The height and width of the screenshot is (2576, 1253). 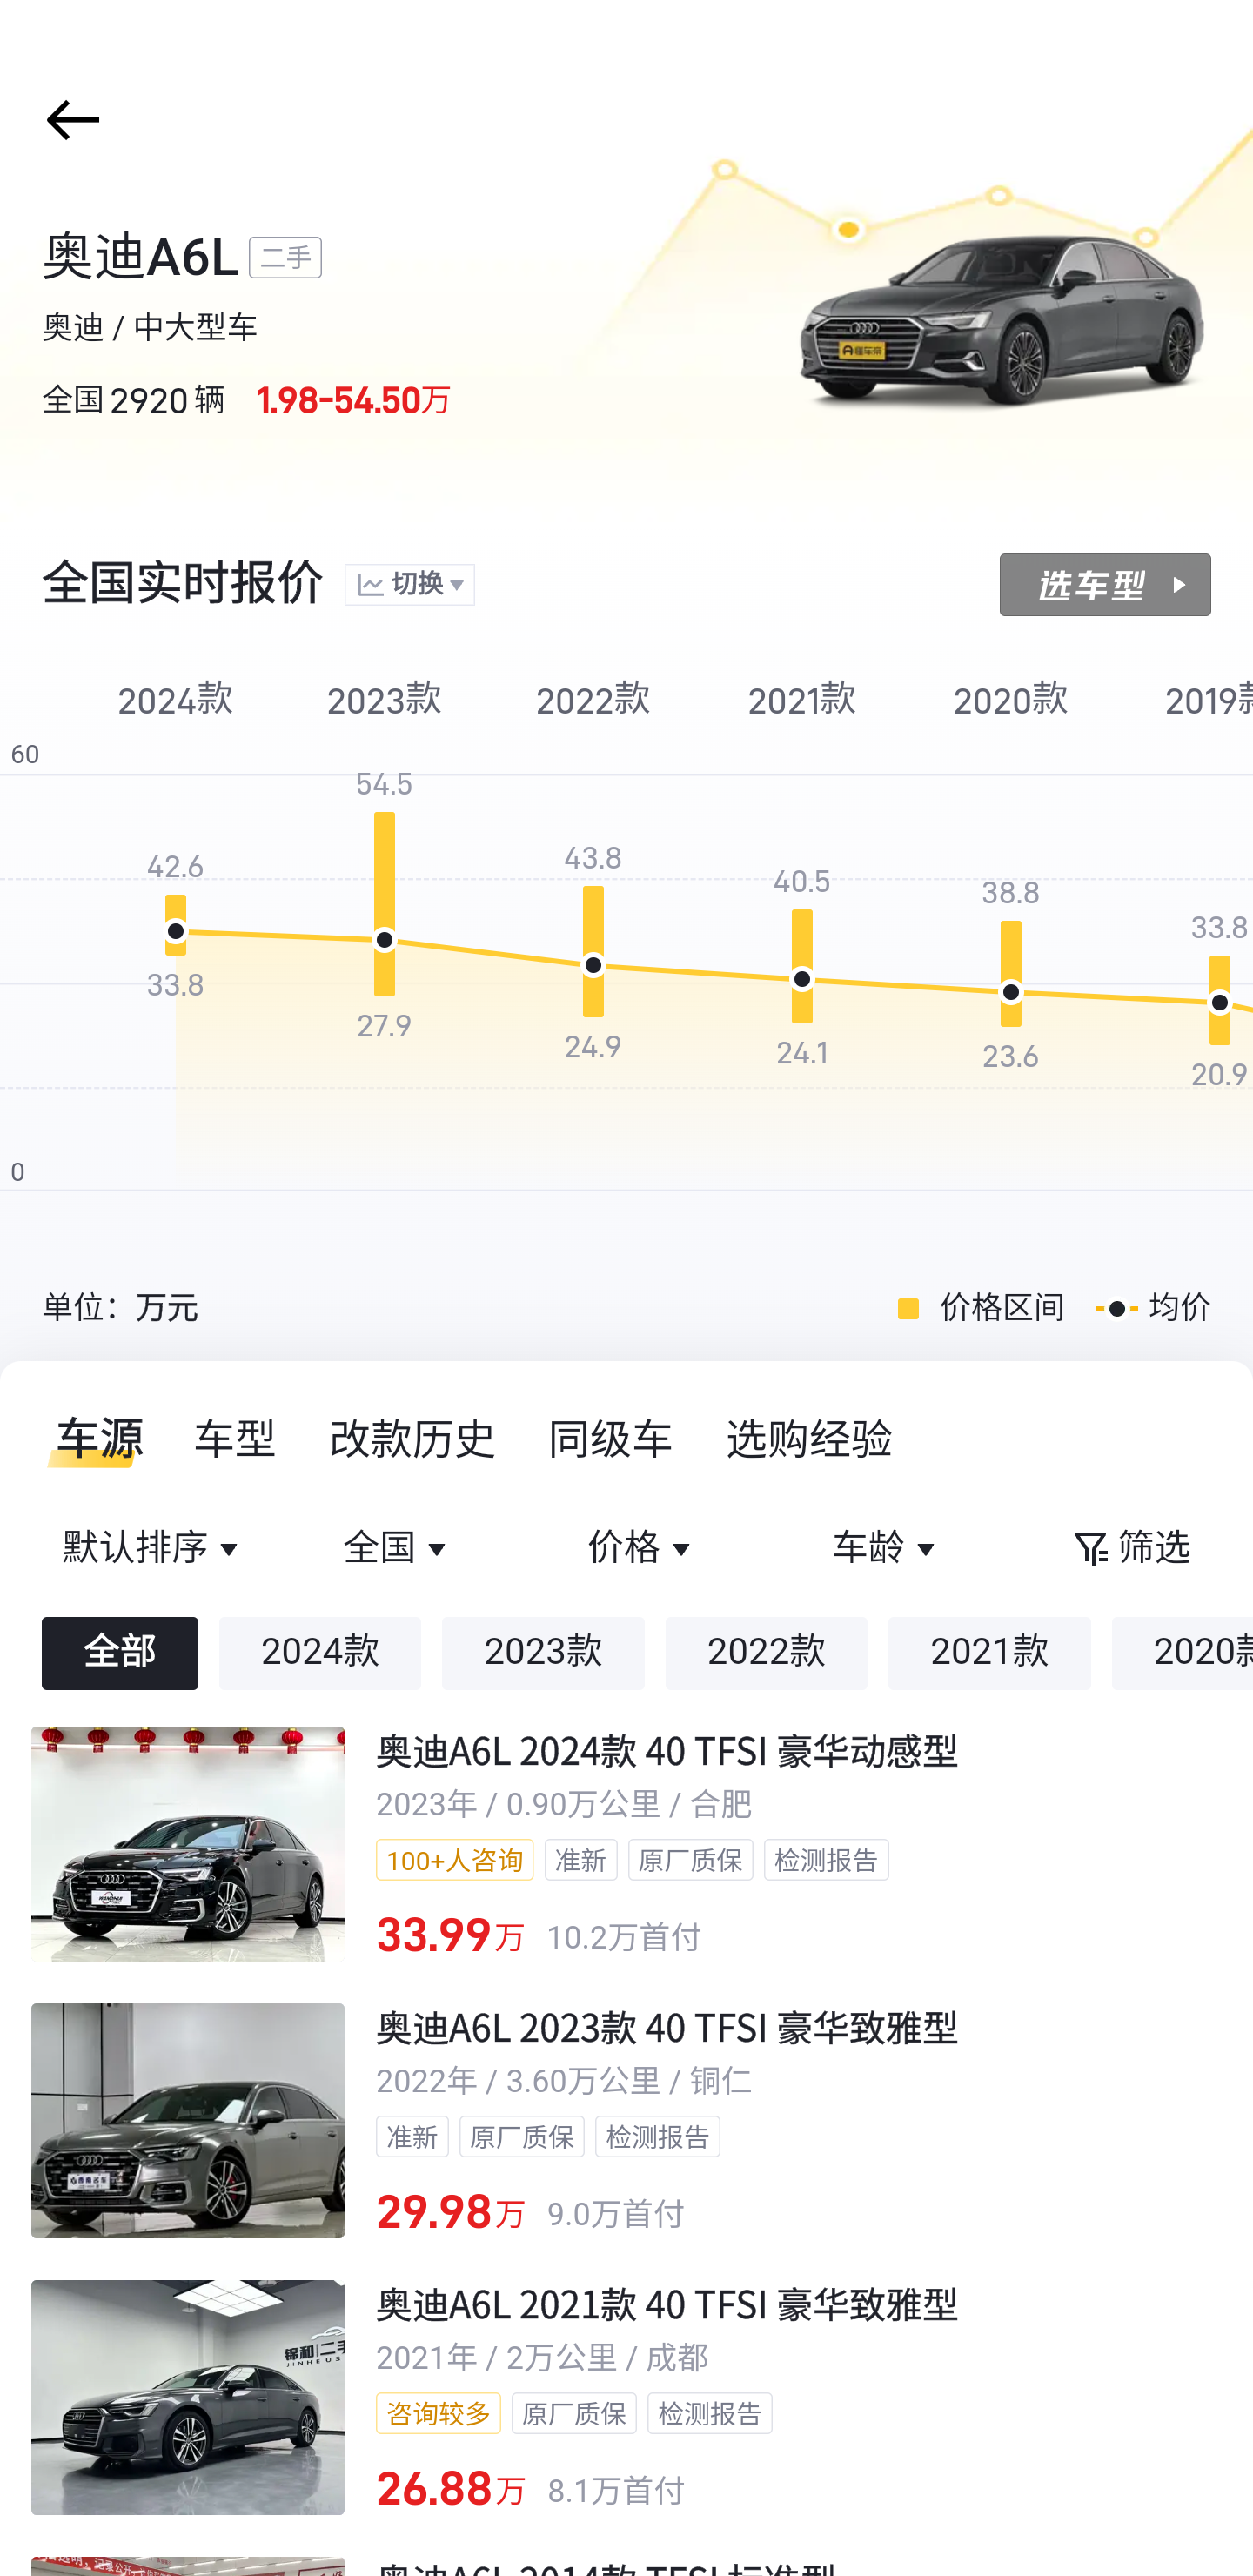 I want to click on 2022款, so click(x=766, y=1654).